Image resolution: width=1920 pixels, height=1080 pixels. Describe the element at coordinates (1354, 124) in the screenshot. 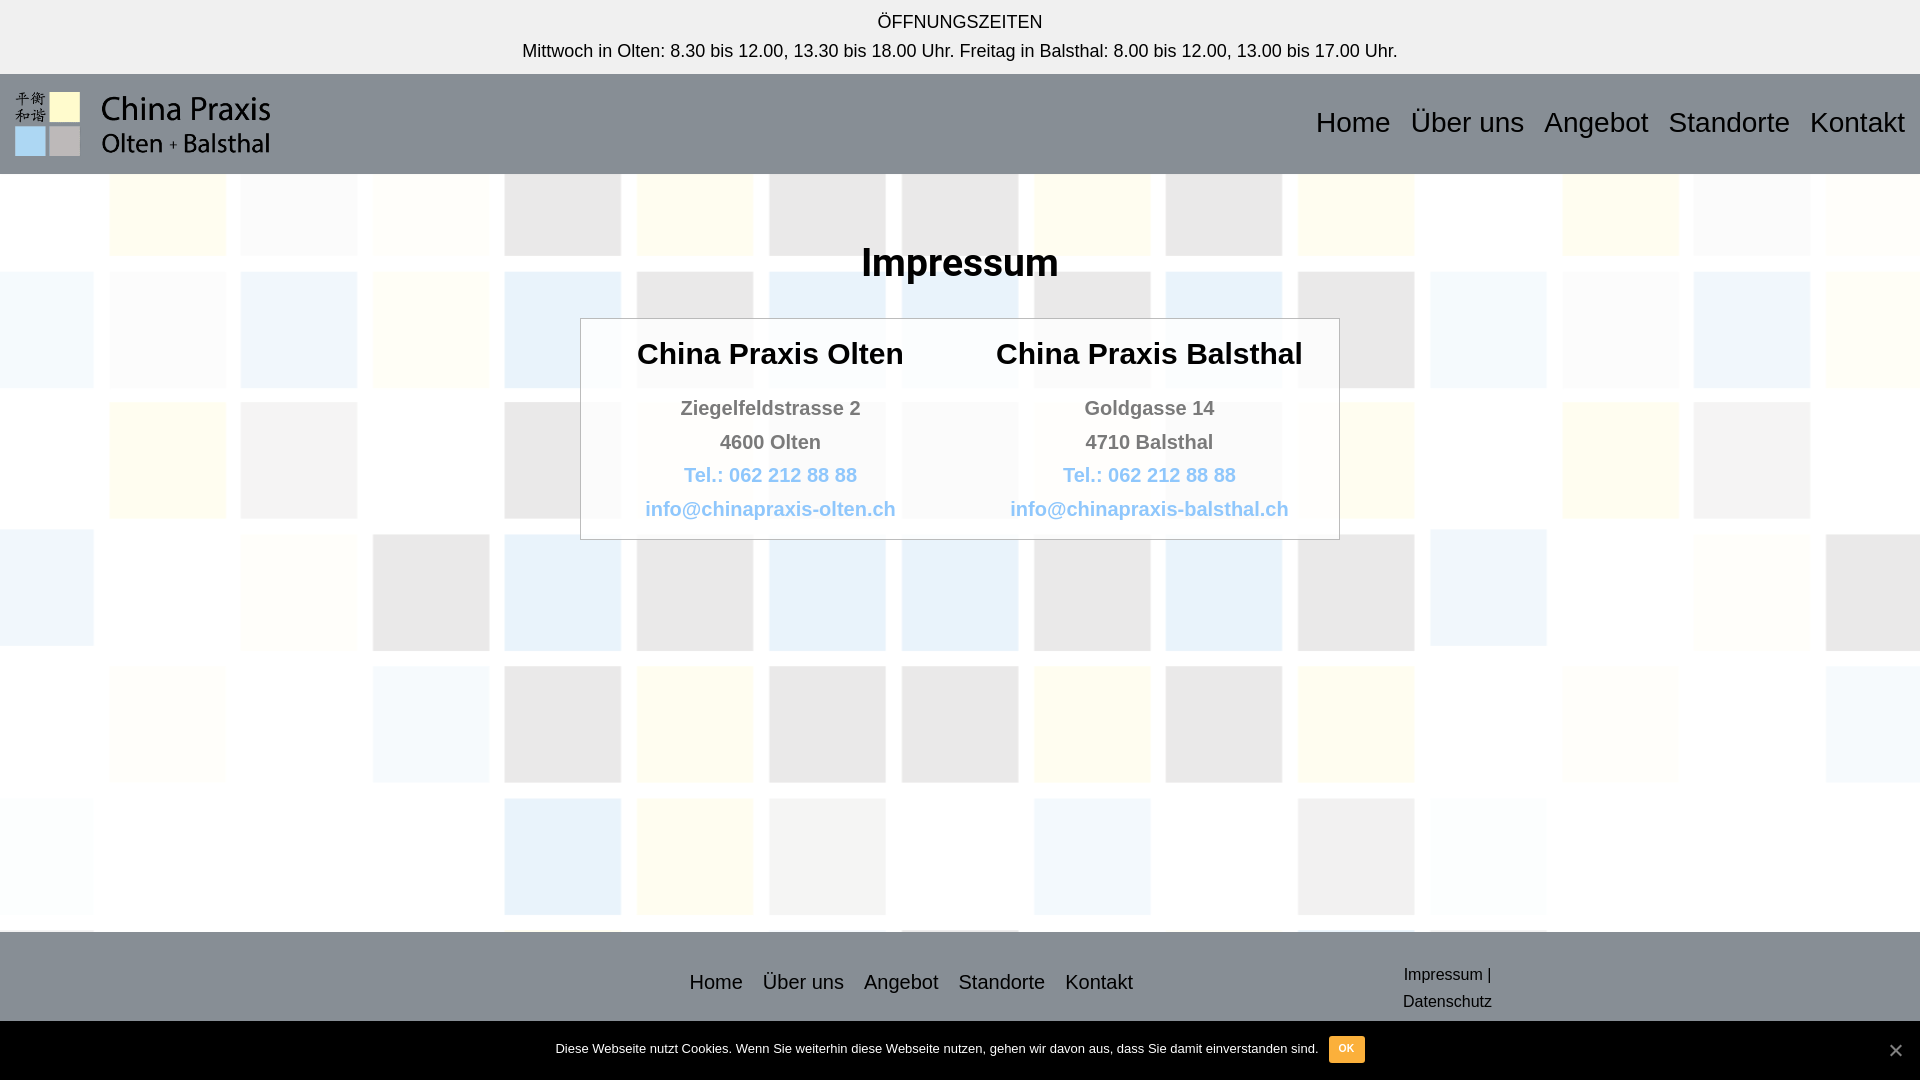

I see `Home` at that location.